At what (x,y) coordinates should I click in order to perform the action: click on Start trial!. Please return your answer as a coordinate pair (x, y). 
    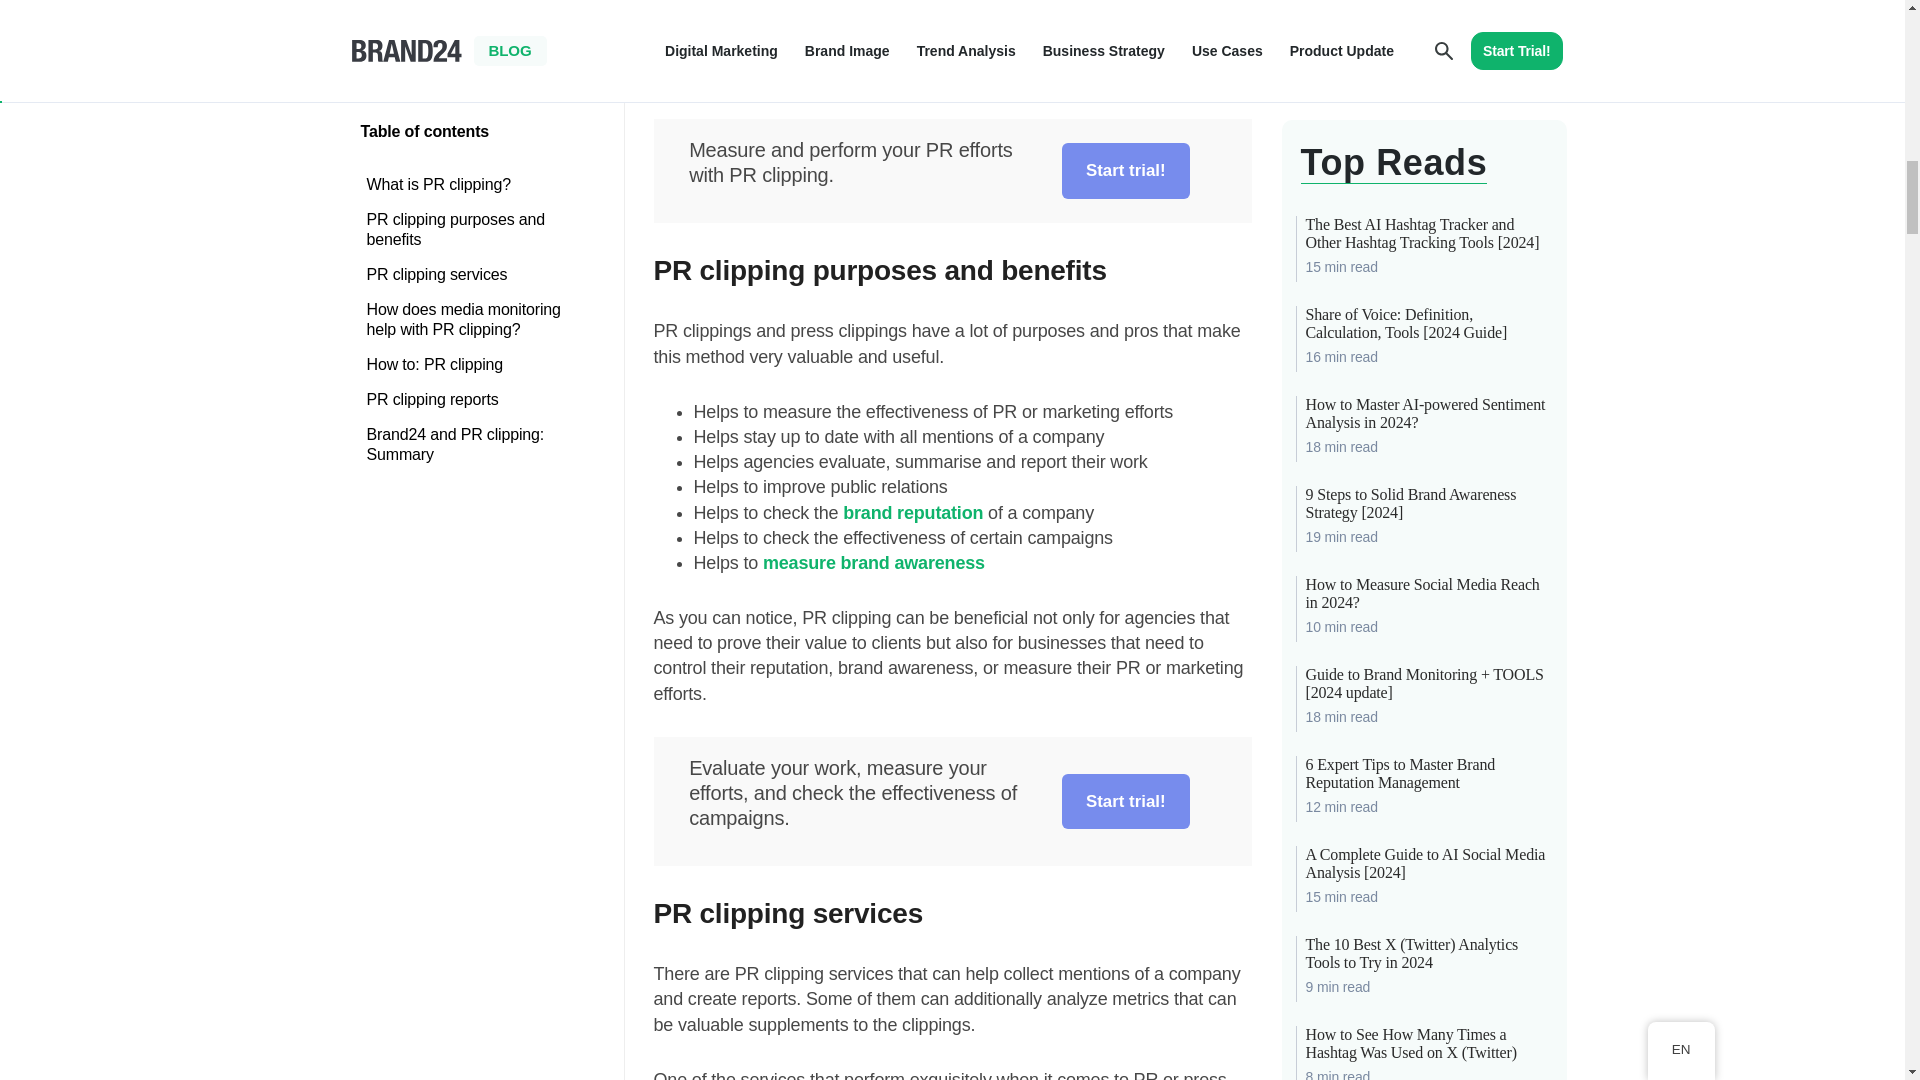
    Looking at the image, I should click on (1126, 802).